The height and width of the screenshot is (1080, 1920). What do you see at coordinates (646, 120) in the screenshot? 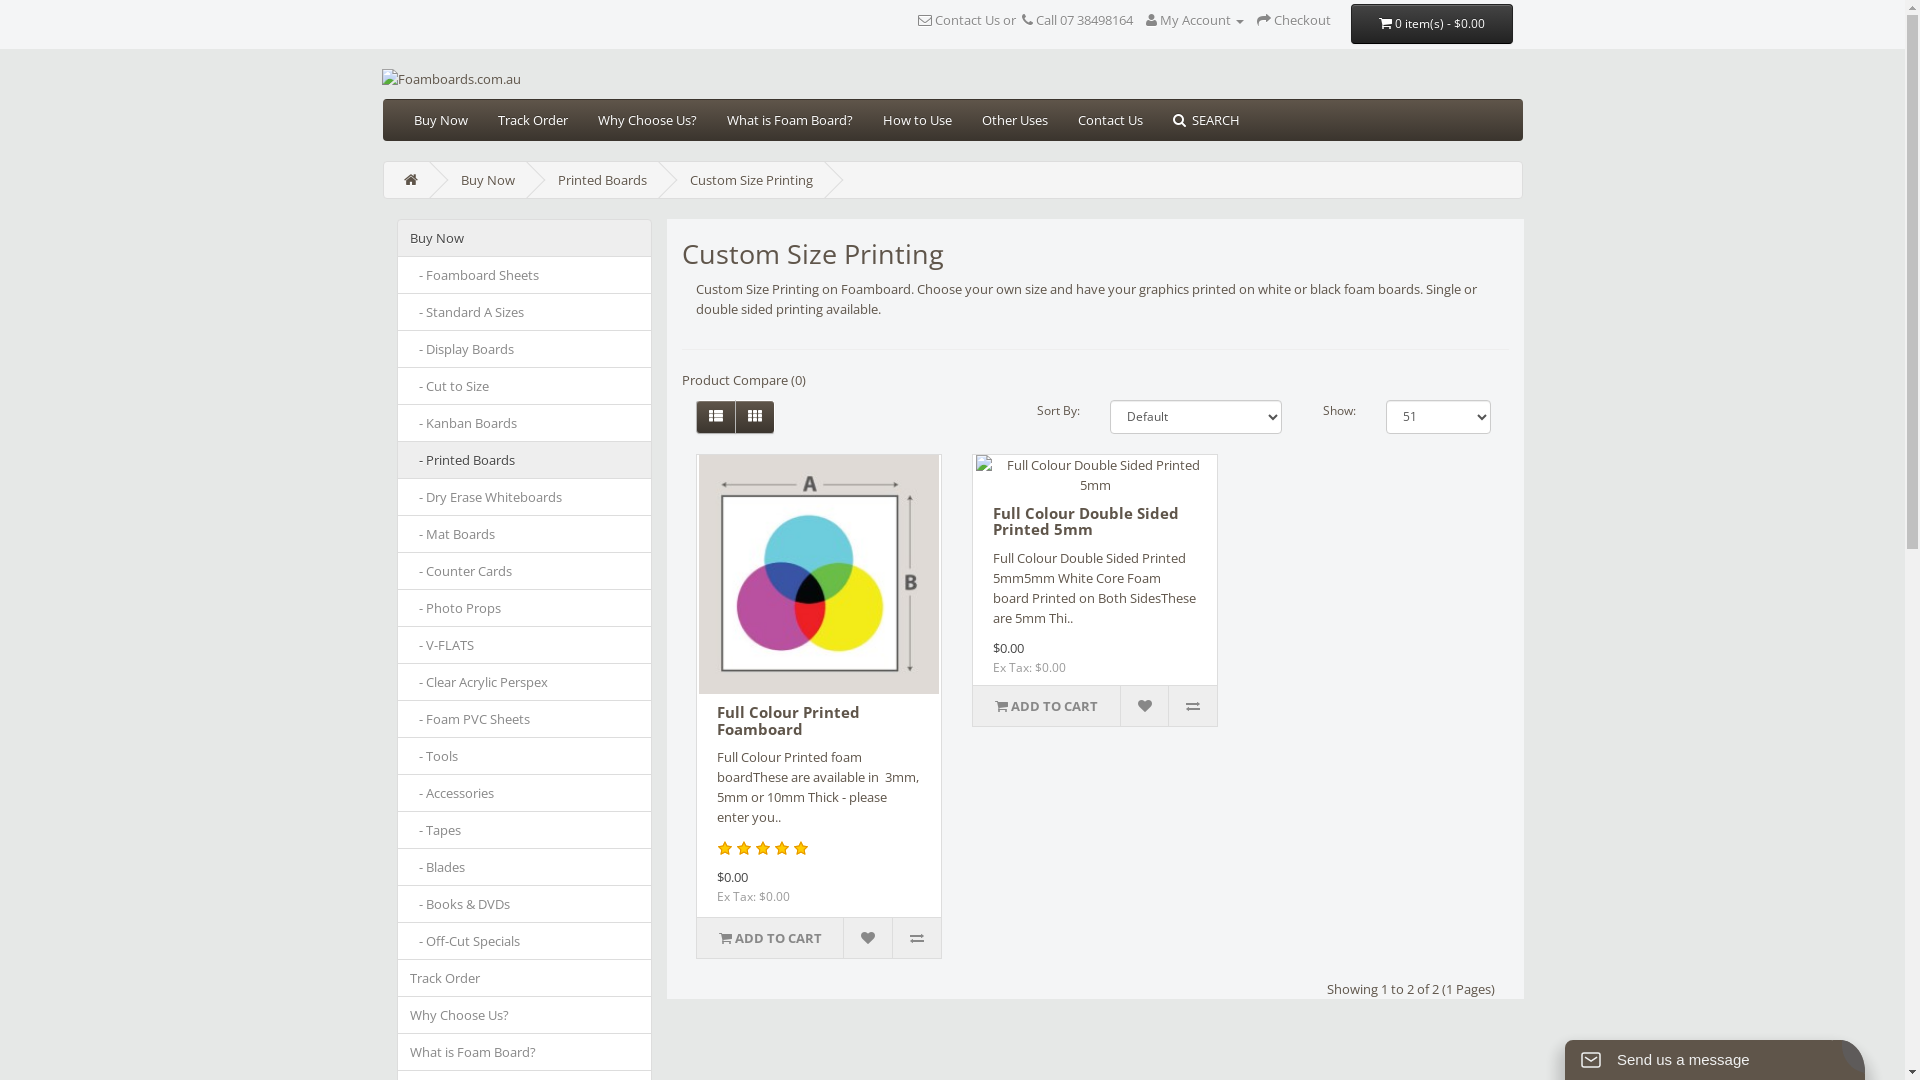
I see `Why Choose Us?` at bounding box center [646, 120].